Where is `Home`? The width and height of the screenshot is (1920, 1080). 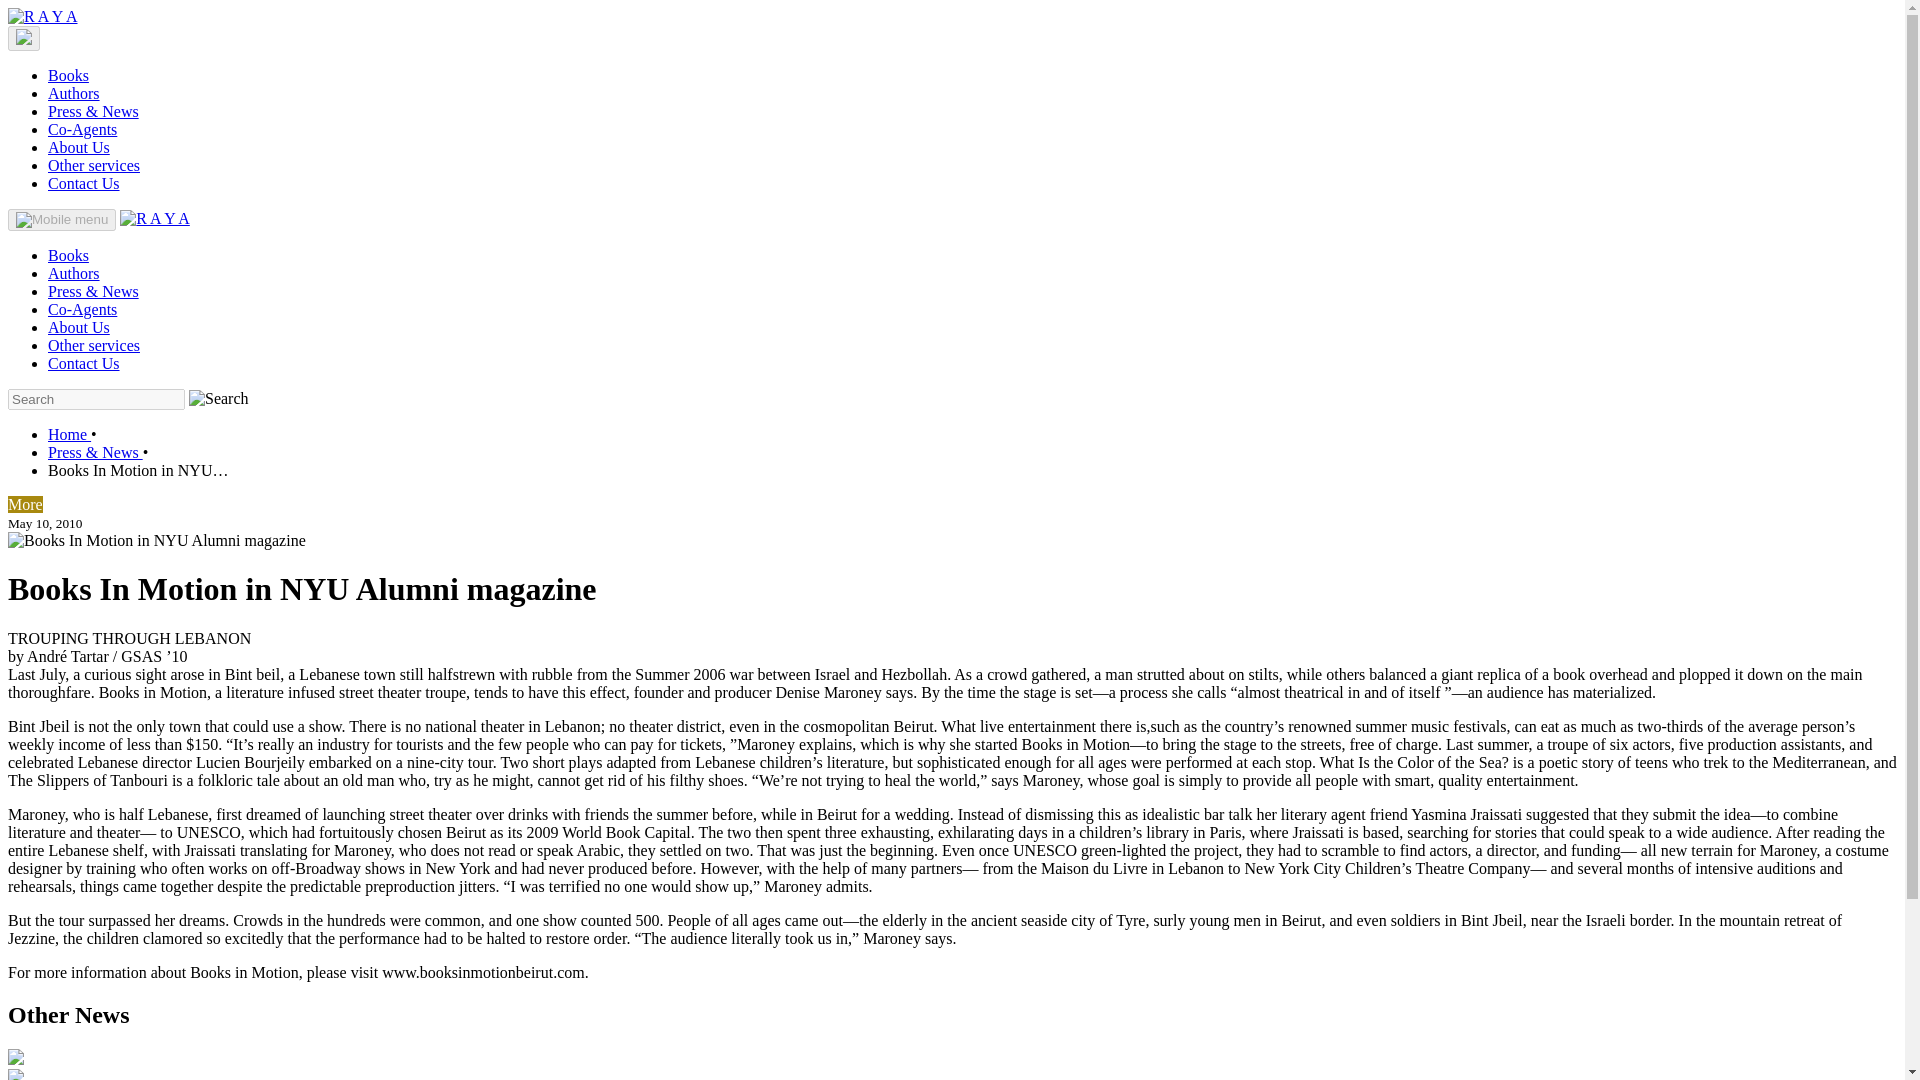 Home is located at coordinates (69, 434).